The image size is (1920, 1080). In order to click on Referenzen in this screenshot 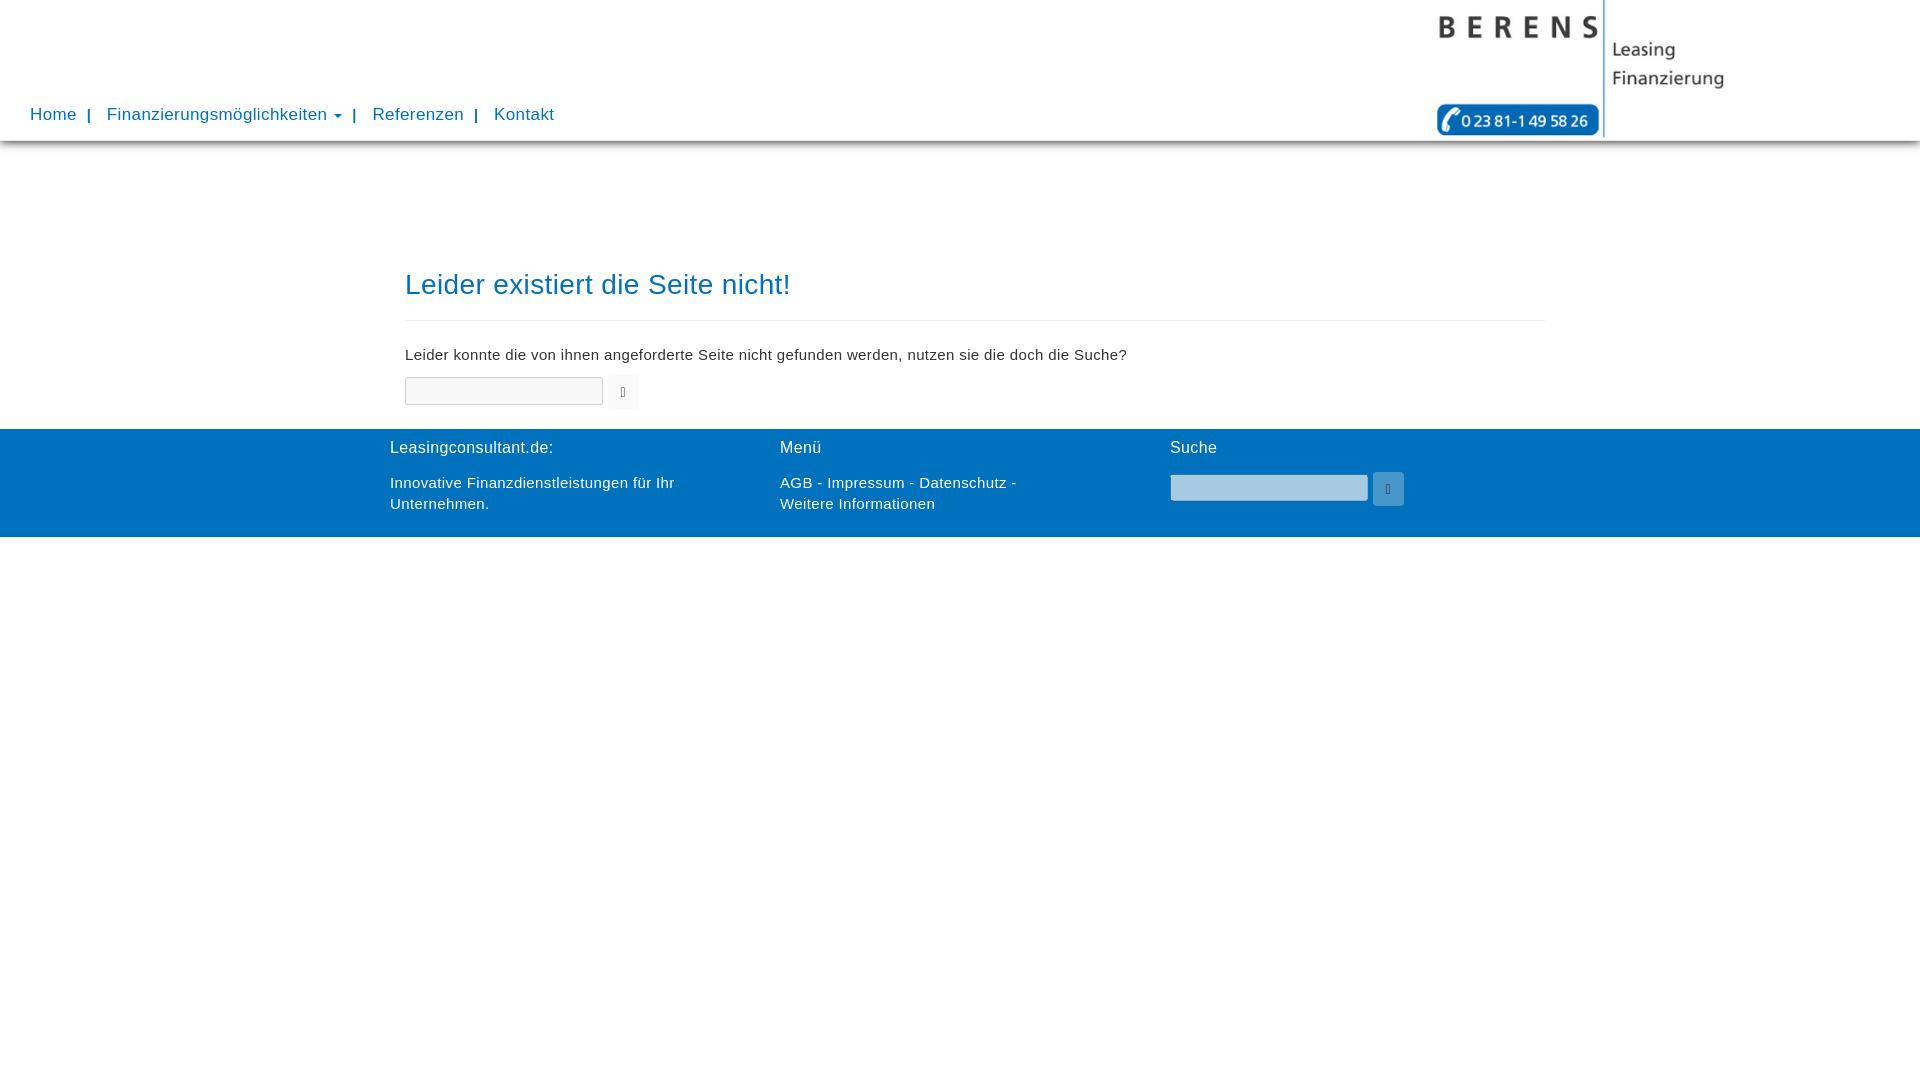, I will do `click(418, 114)`.